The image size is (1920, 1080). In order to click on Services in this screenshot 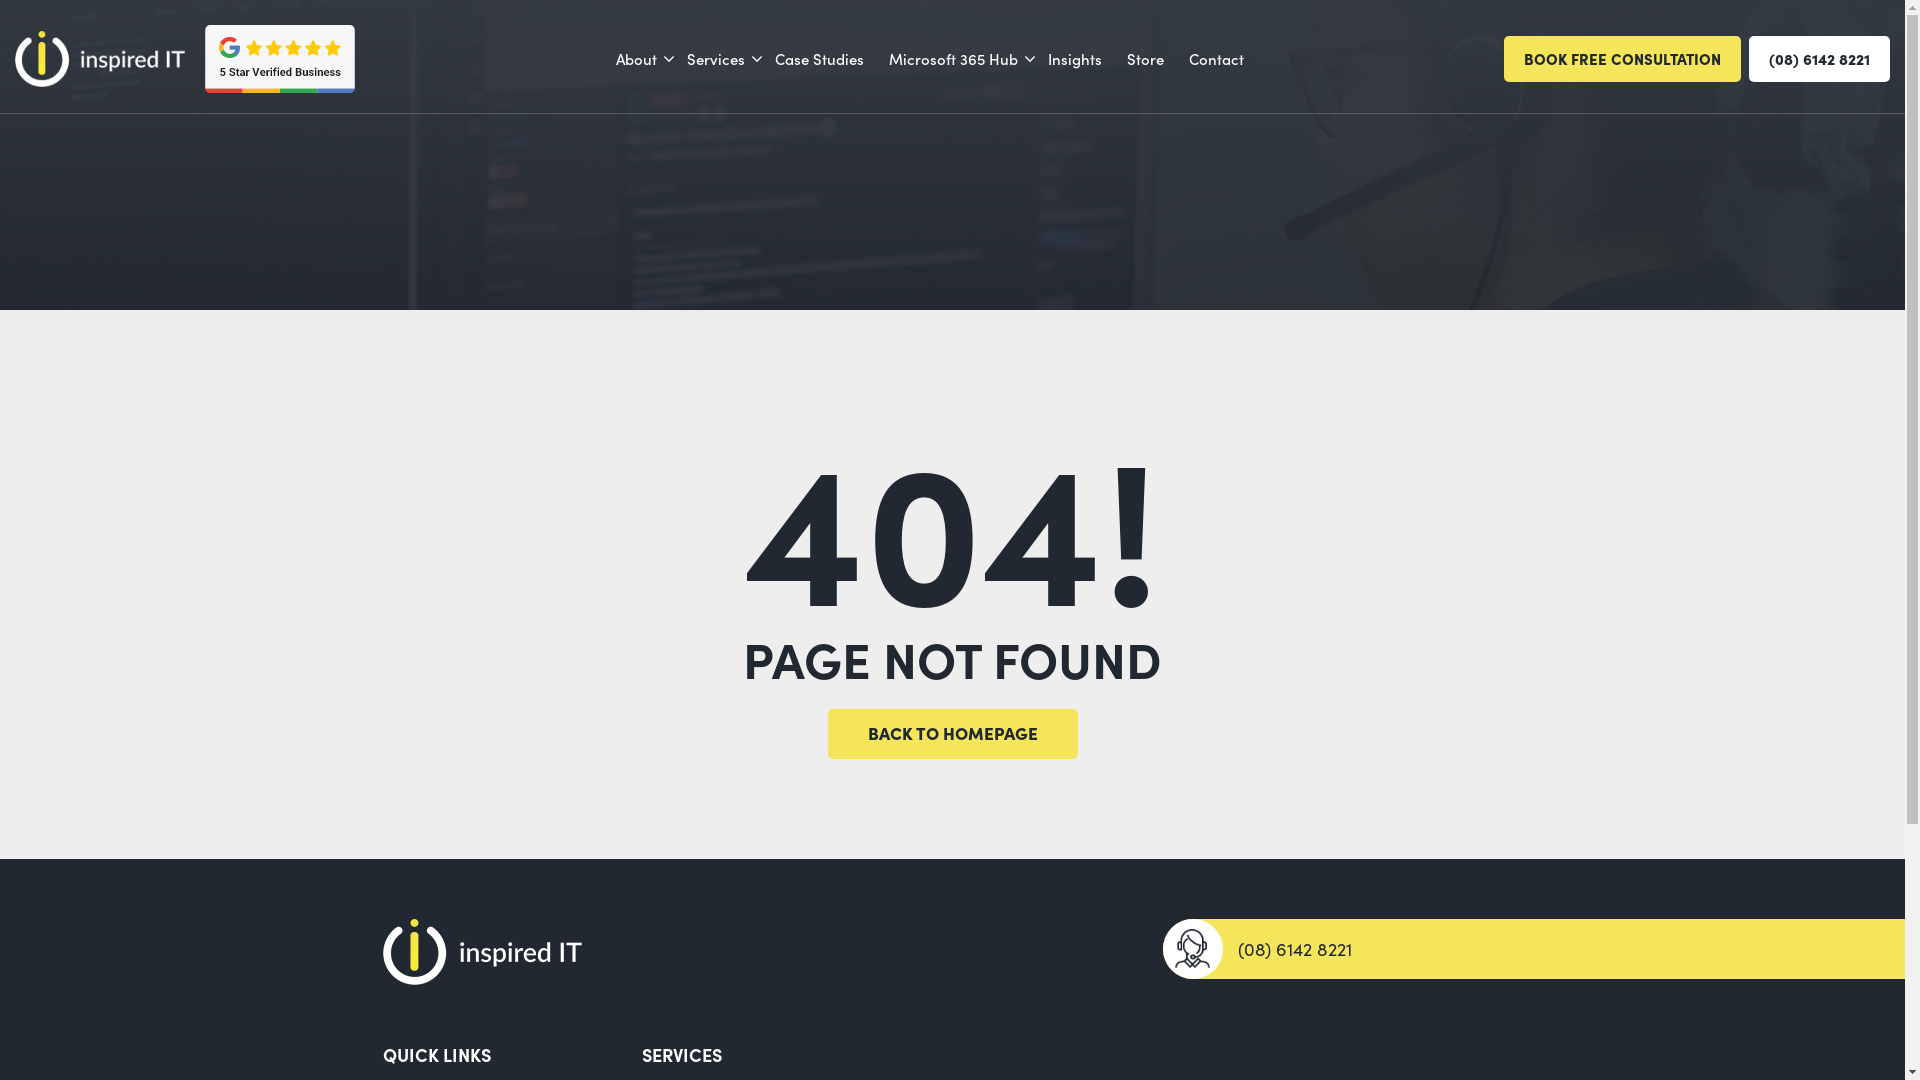, I will do `click(715, 60)`.